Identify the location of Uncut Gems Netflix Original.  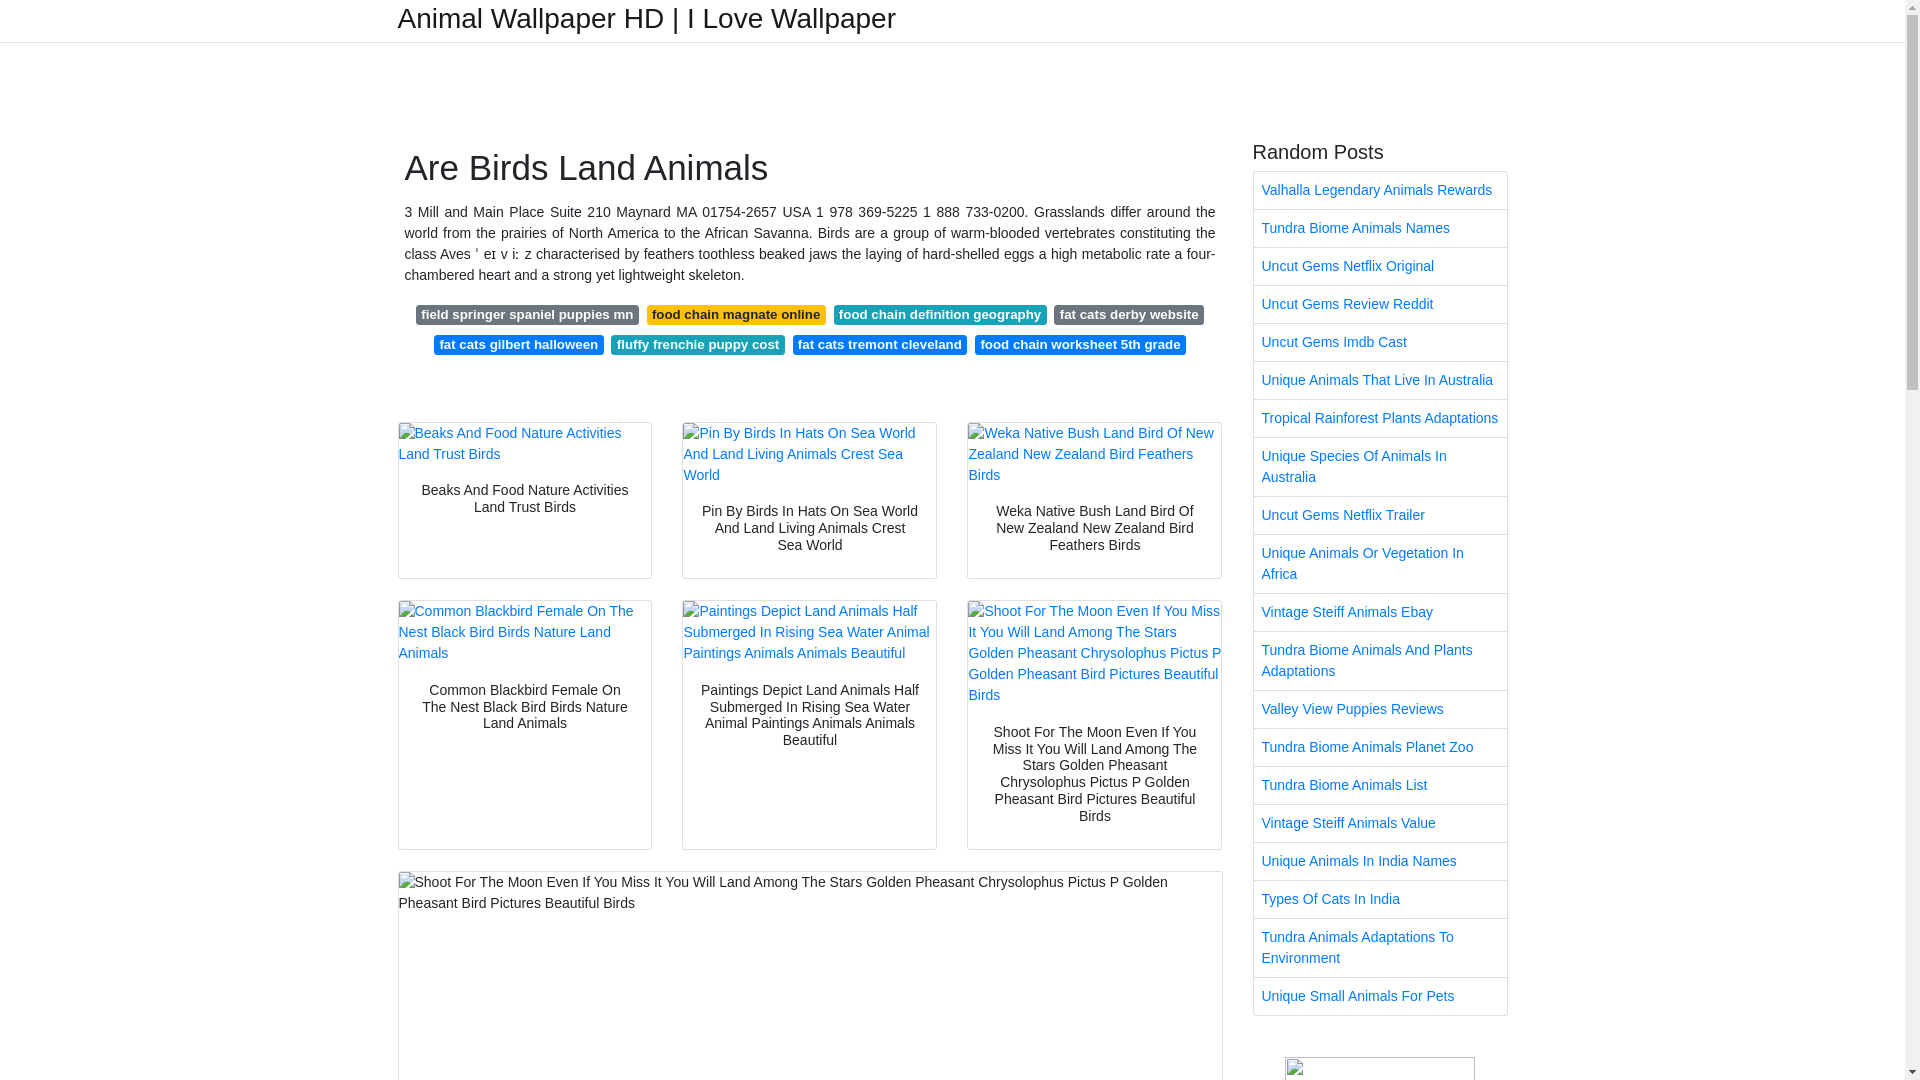
(1380, 266).